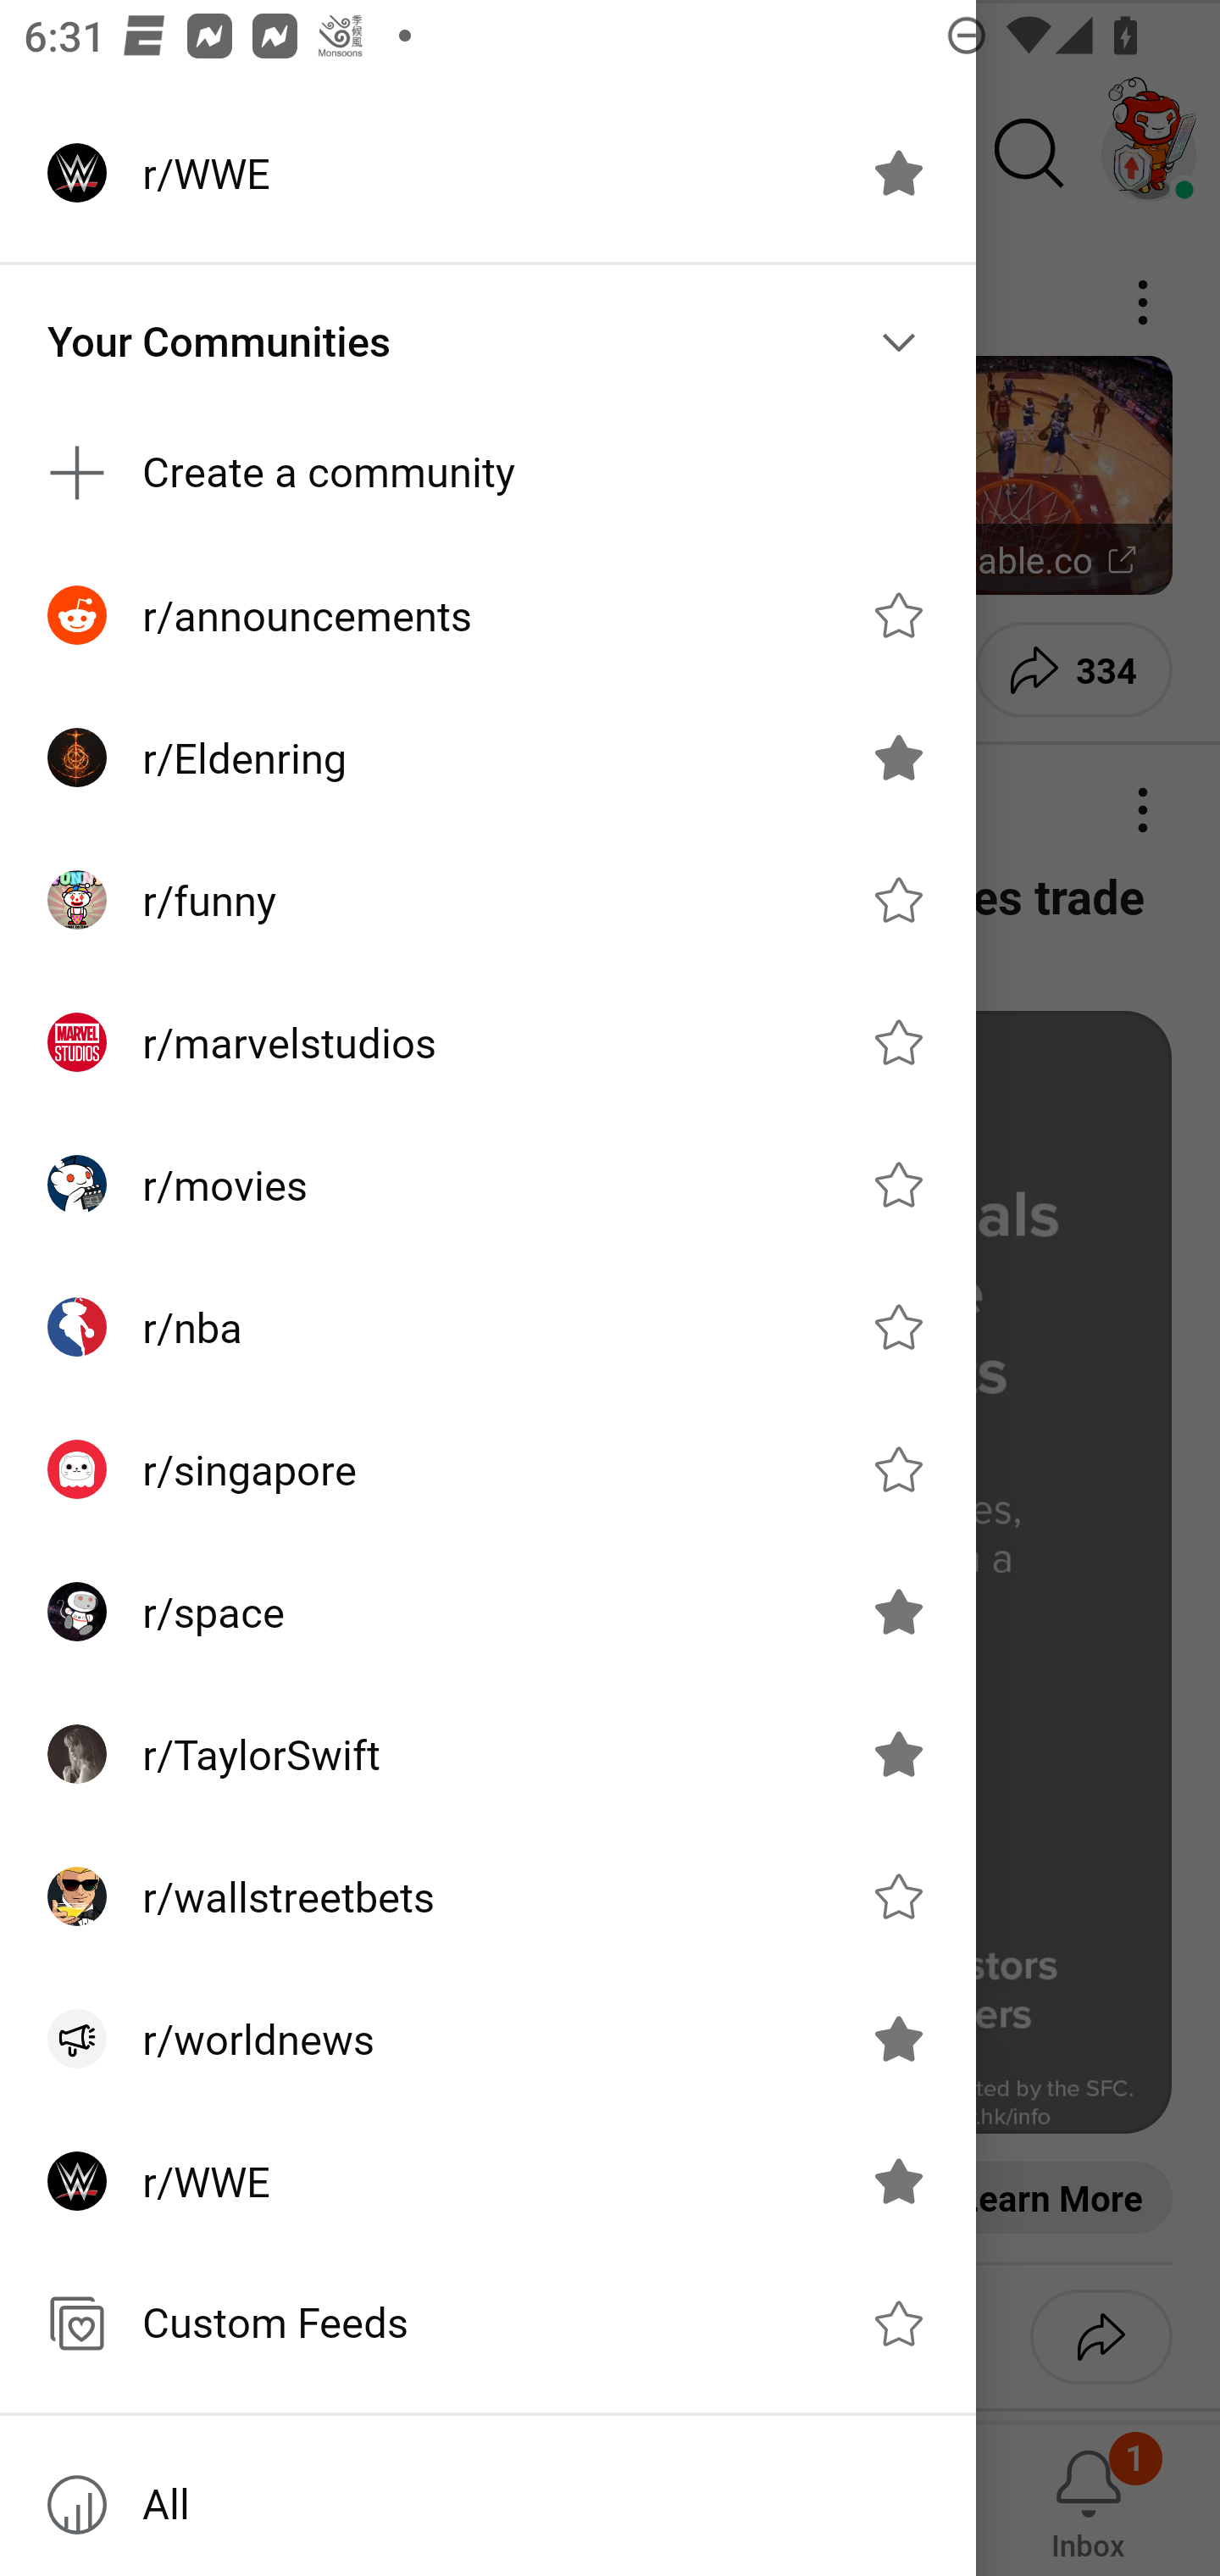  What do you see at coordinates (898, 613) in the screenshot?
I see `Favorite r/announcements` at bounding box center [898, 613].